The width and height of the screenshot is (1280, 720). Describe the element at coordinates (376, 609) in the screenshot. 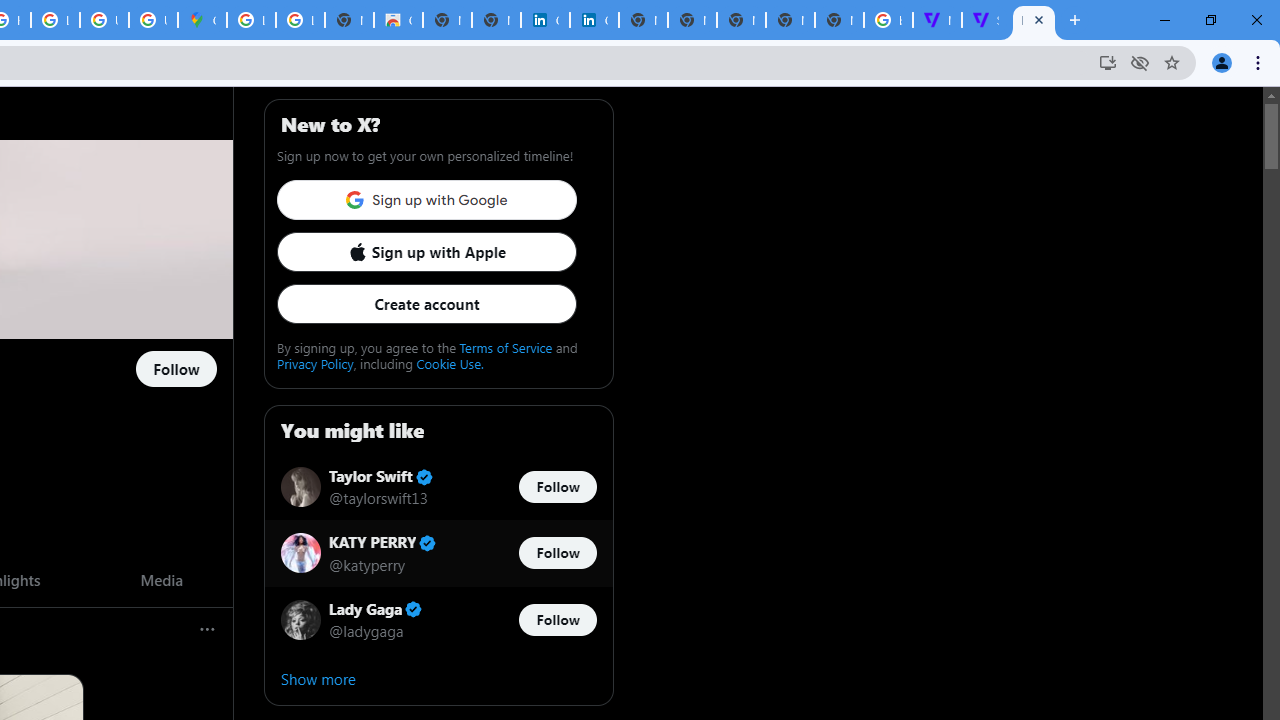

I see `Lady Gaga Verified account` at that location.